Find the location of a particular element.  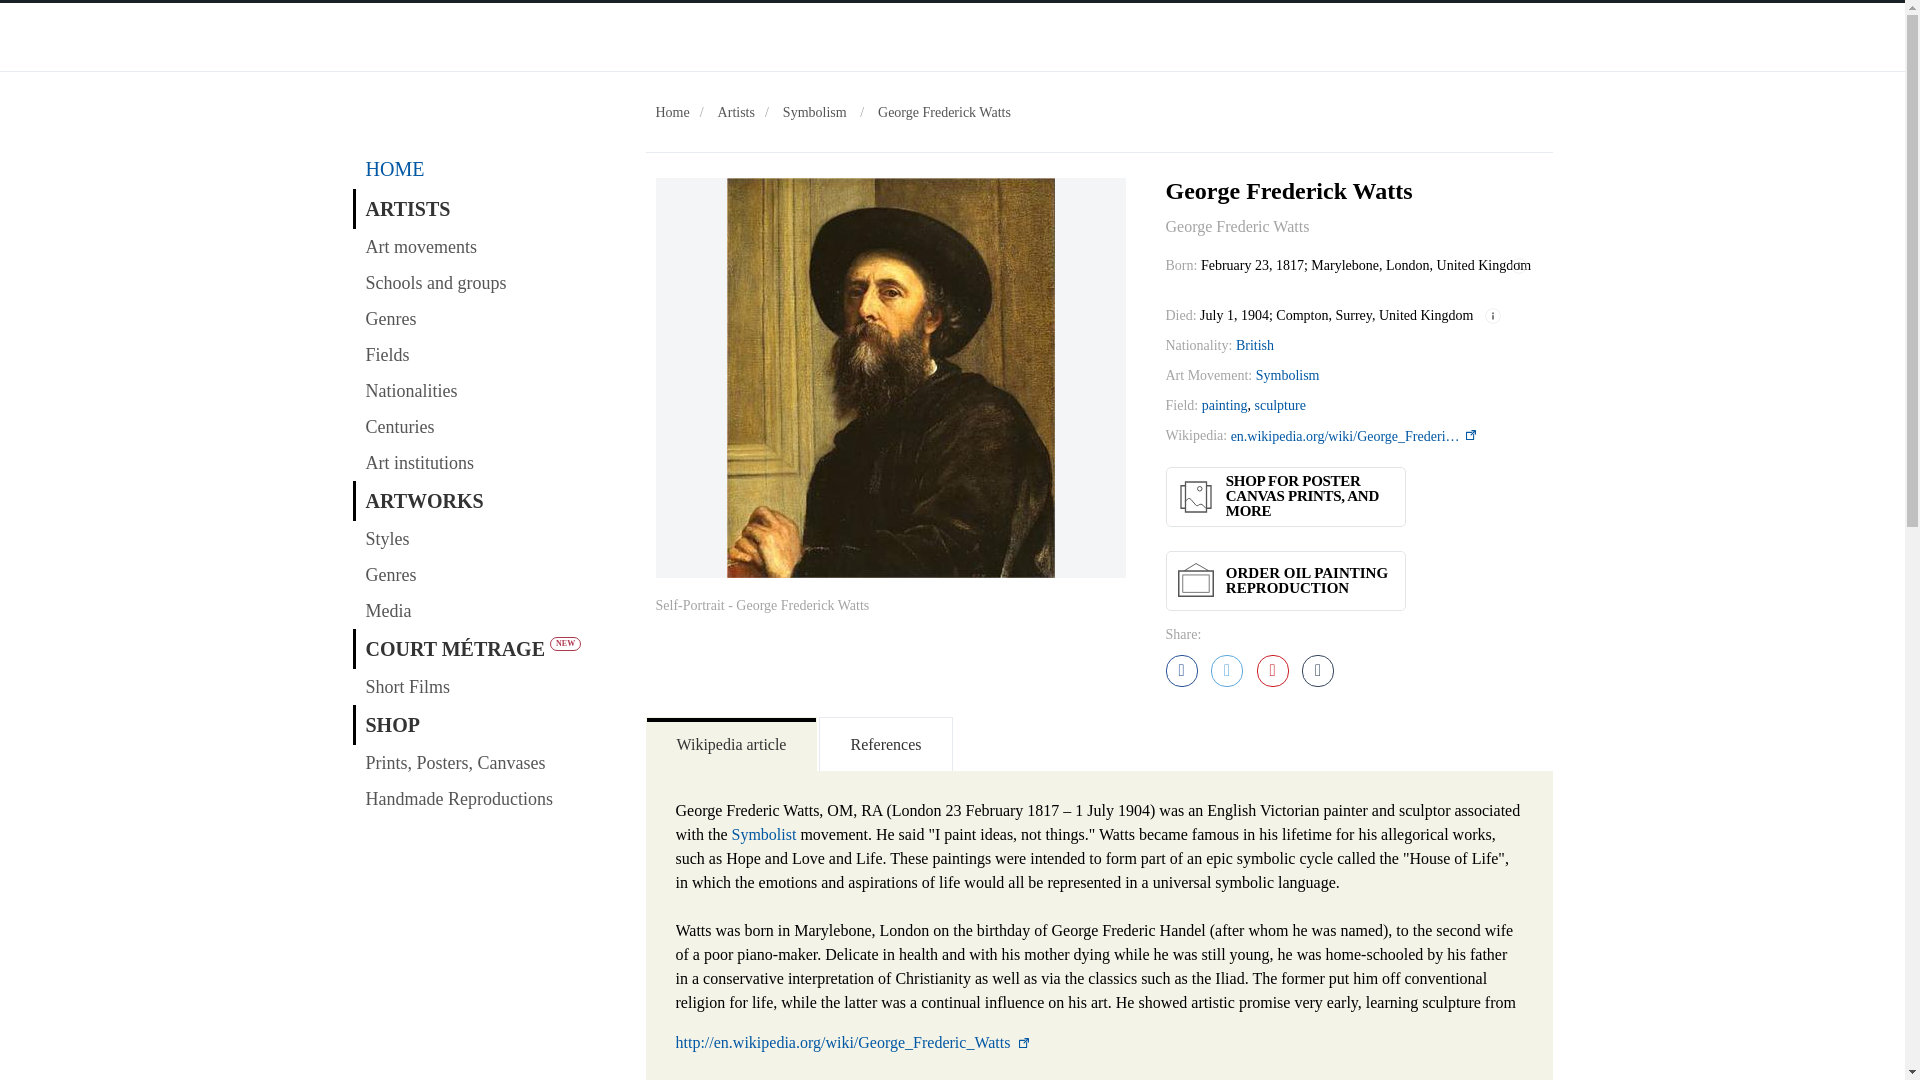

SHOP is located at coordinates (488, 725).